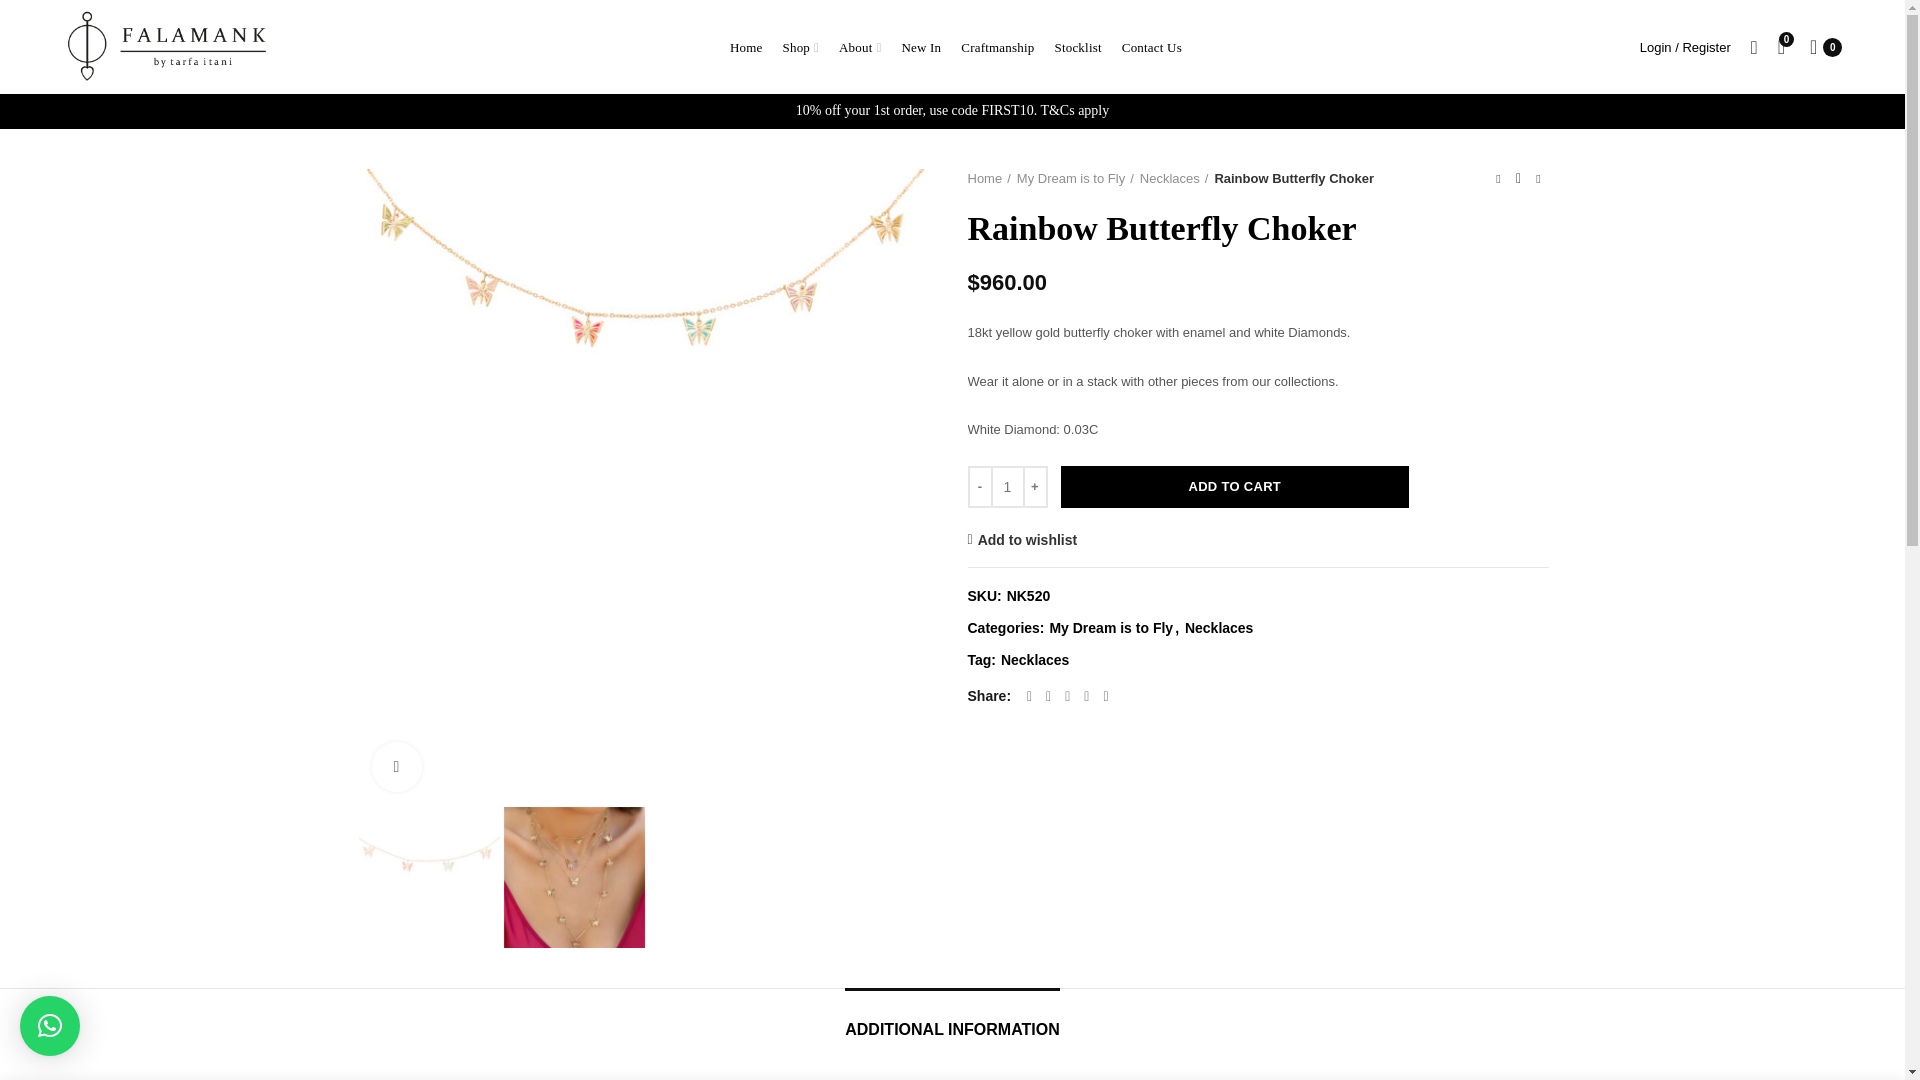 The width and height of the screenshot is (1920, 1080). I want to click on Home, so click(746, 46).